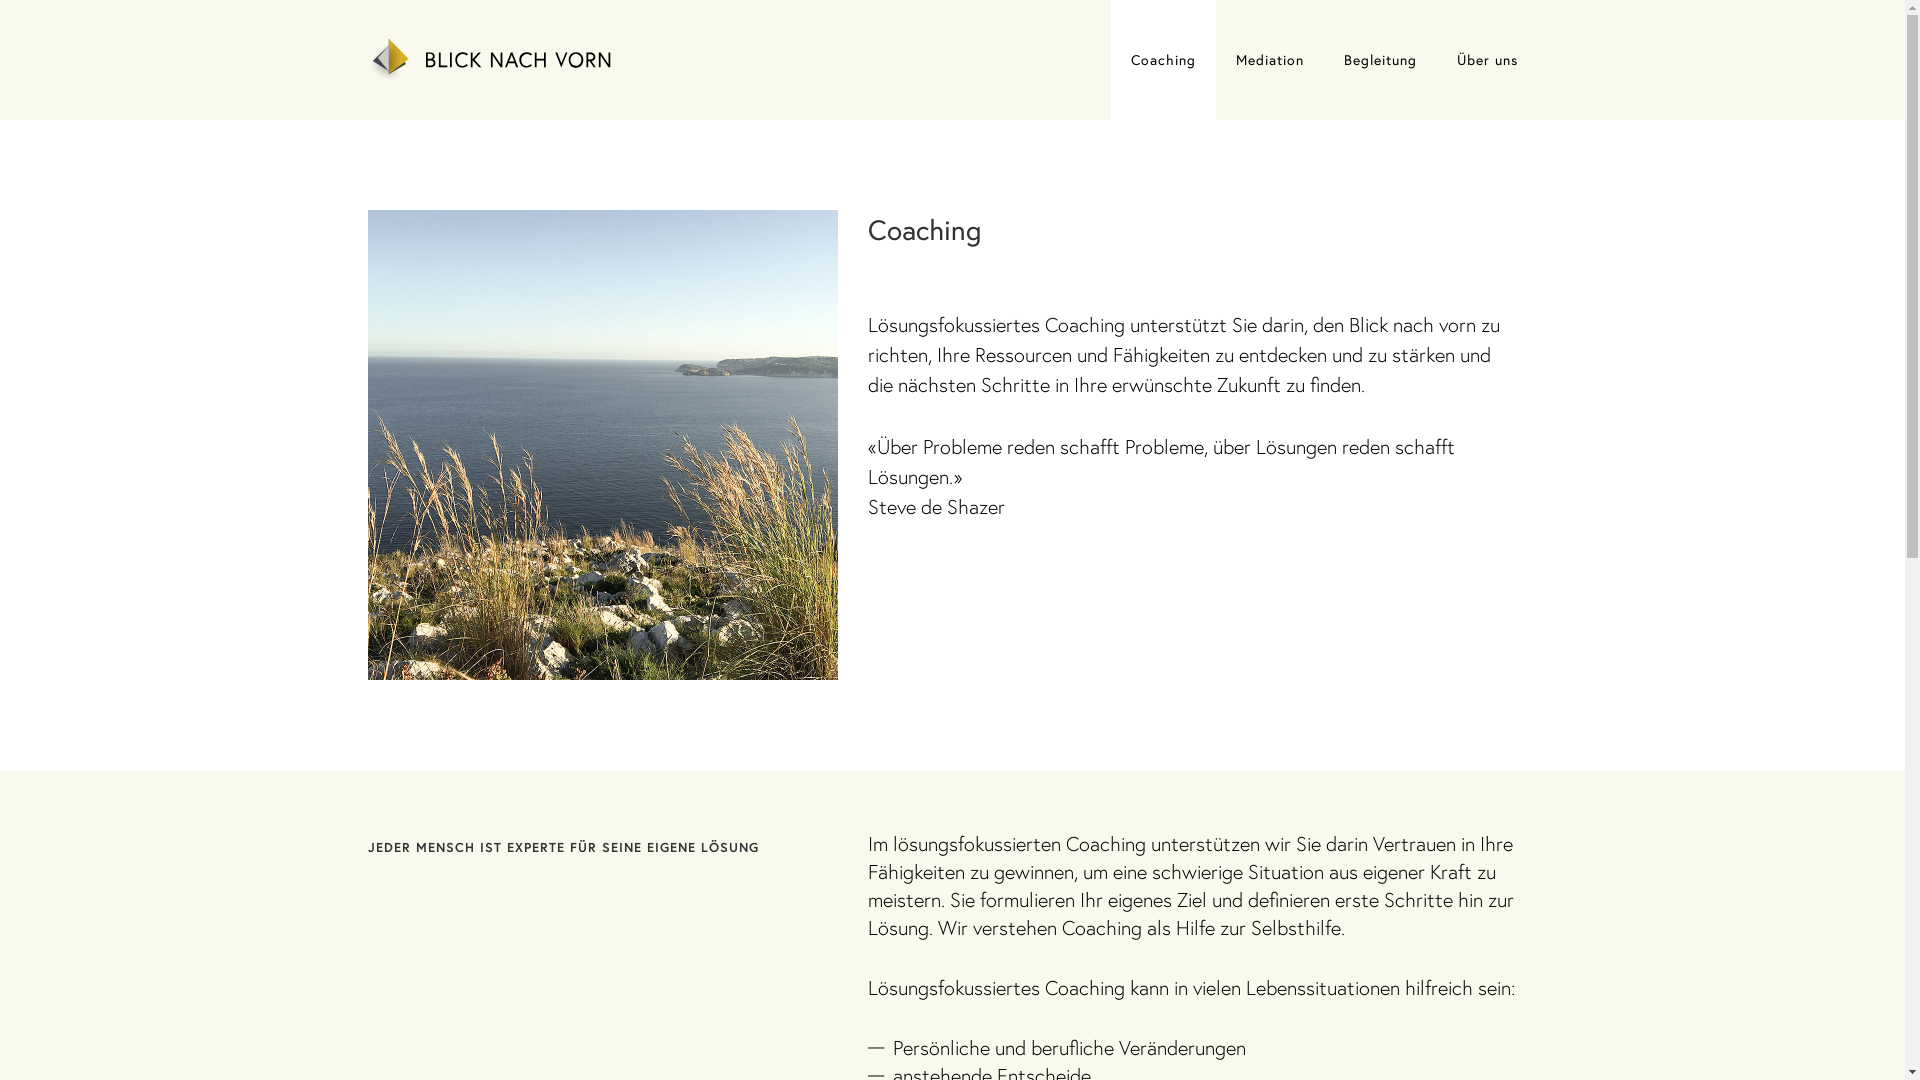 Image resolution: width=1920 pixels, height=1080 pixels. Describe the element at coordinates (1380, 60) in the screenshot. I see `Begleitung` at that location.